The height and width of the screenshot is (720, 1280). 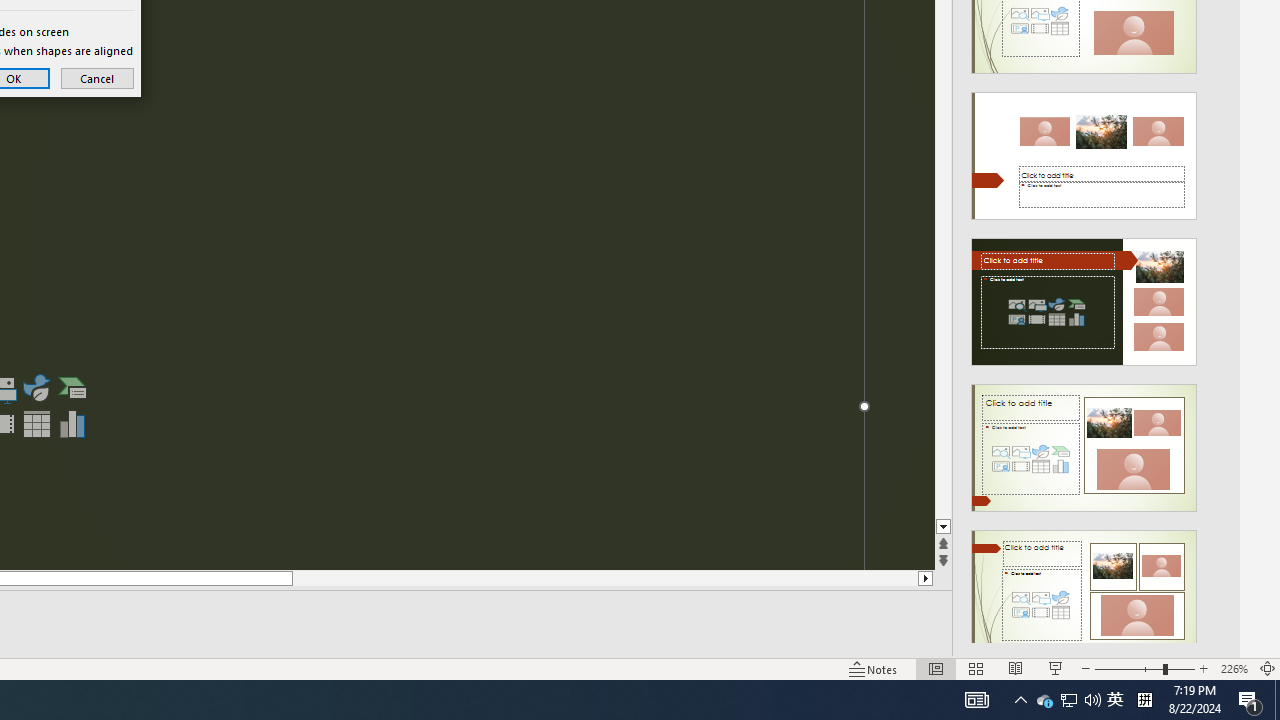 What do you see at coordinates (73, 388) in the screenshot?
I see `Insert a SmartArt Graphic` at bounding box center [73, 388].